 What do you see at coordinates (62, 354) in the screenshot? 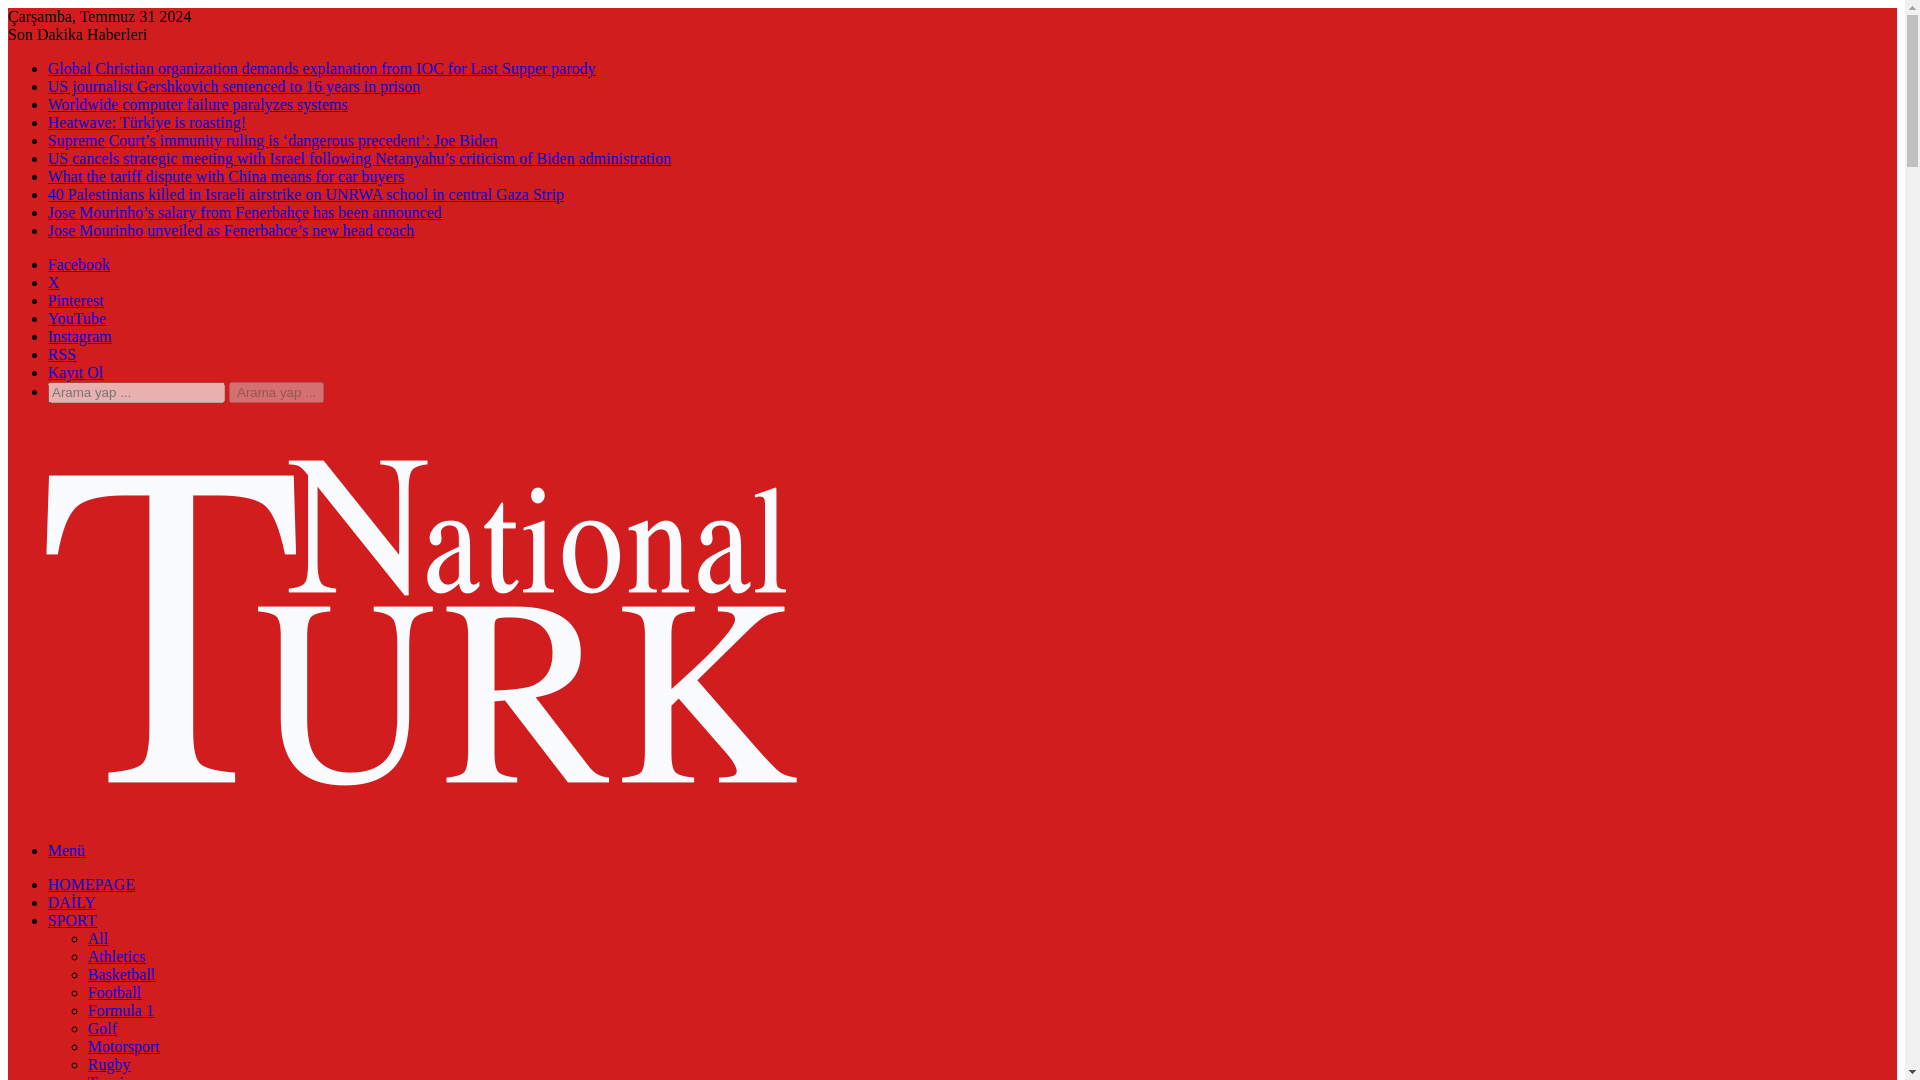
I see `RSS` at bounding box center [62, 354].